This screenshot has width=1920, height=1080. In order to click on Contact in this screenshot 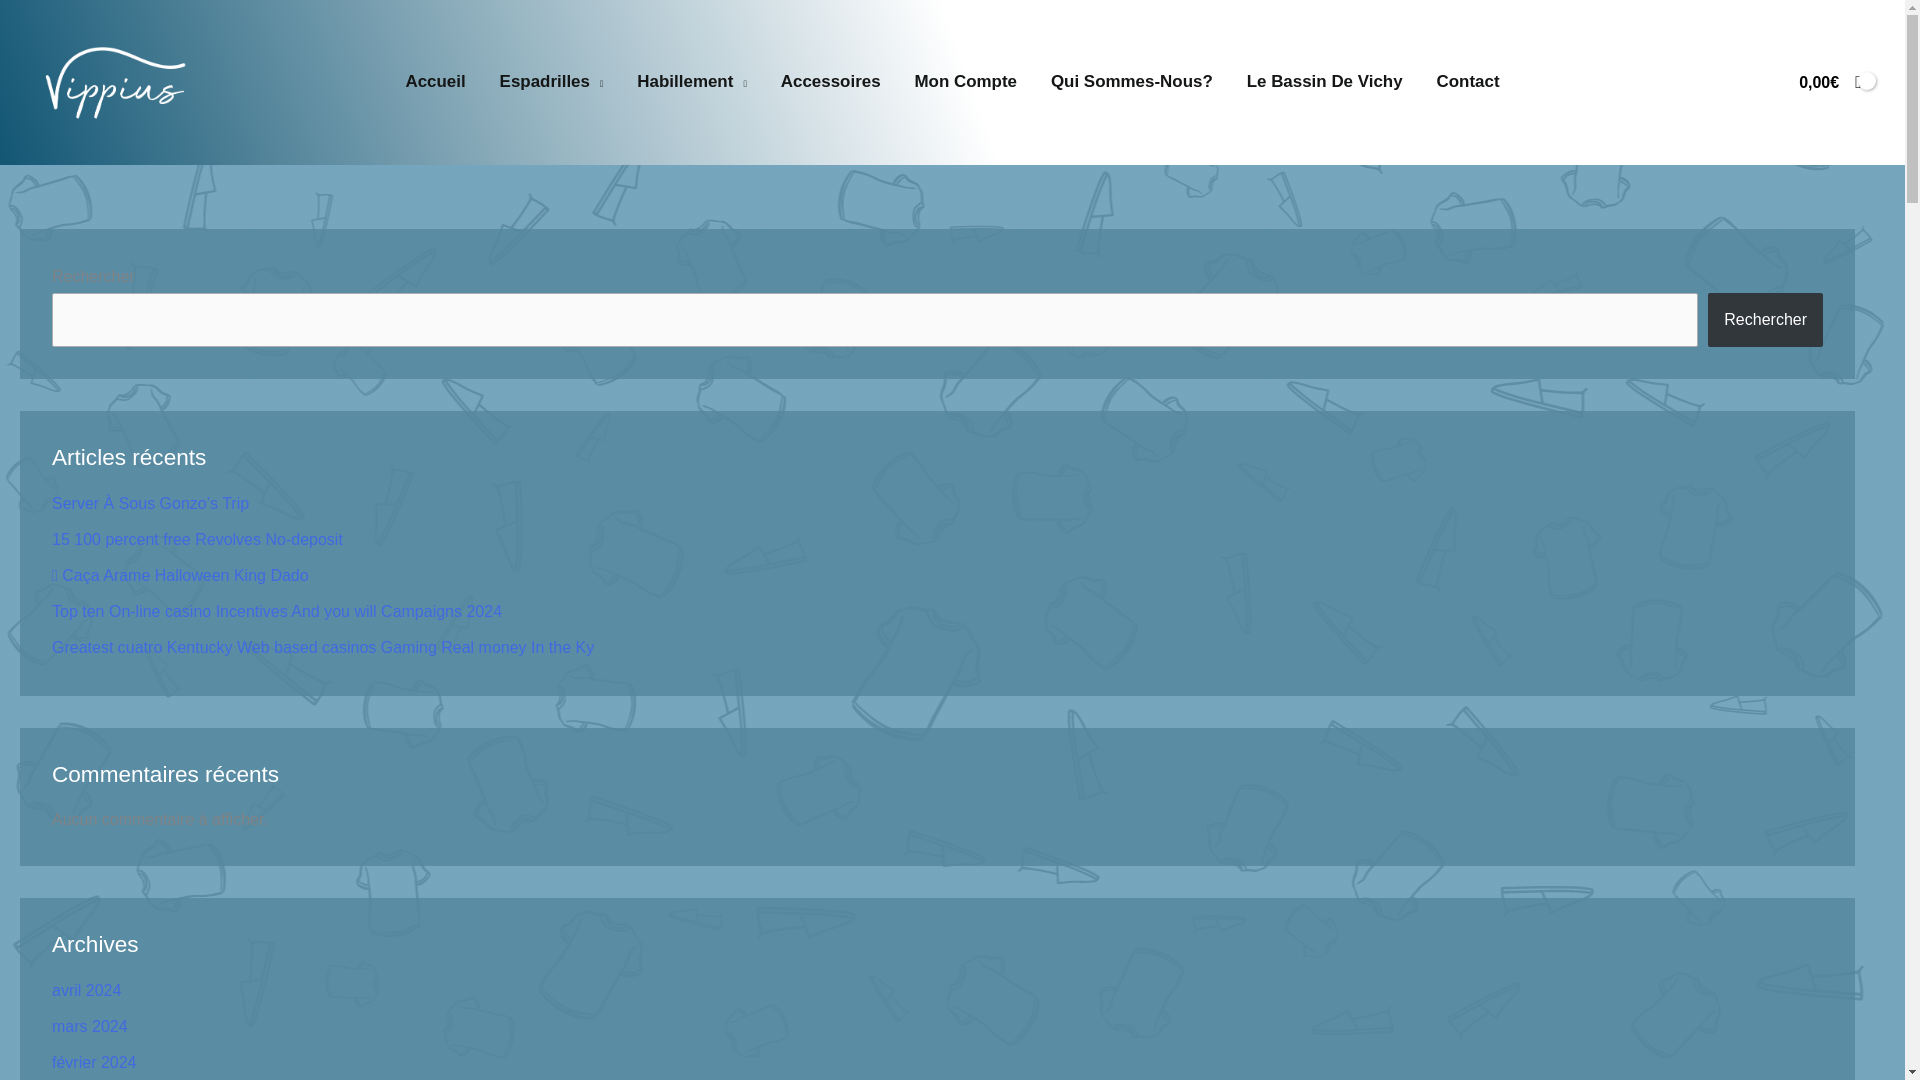, I will do `click(1468, 82)`.